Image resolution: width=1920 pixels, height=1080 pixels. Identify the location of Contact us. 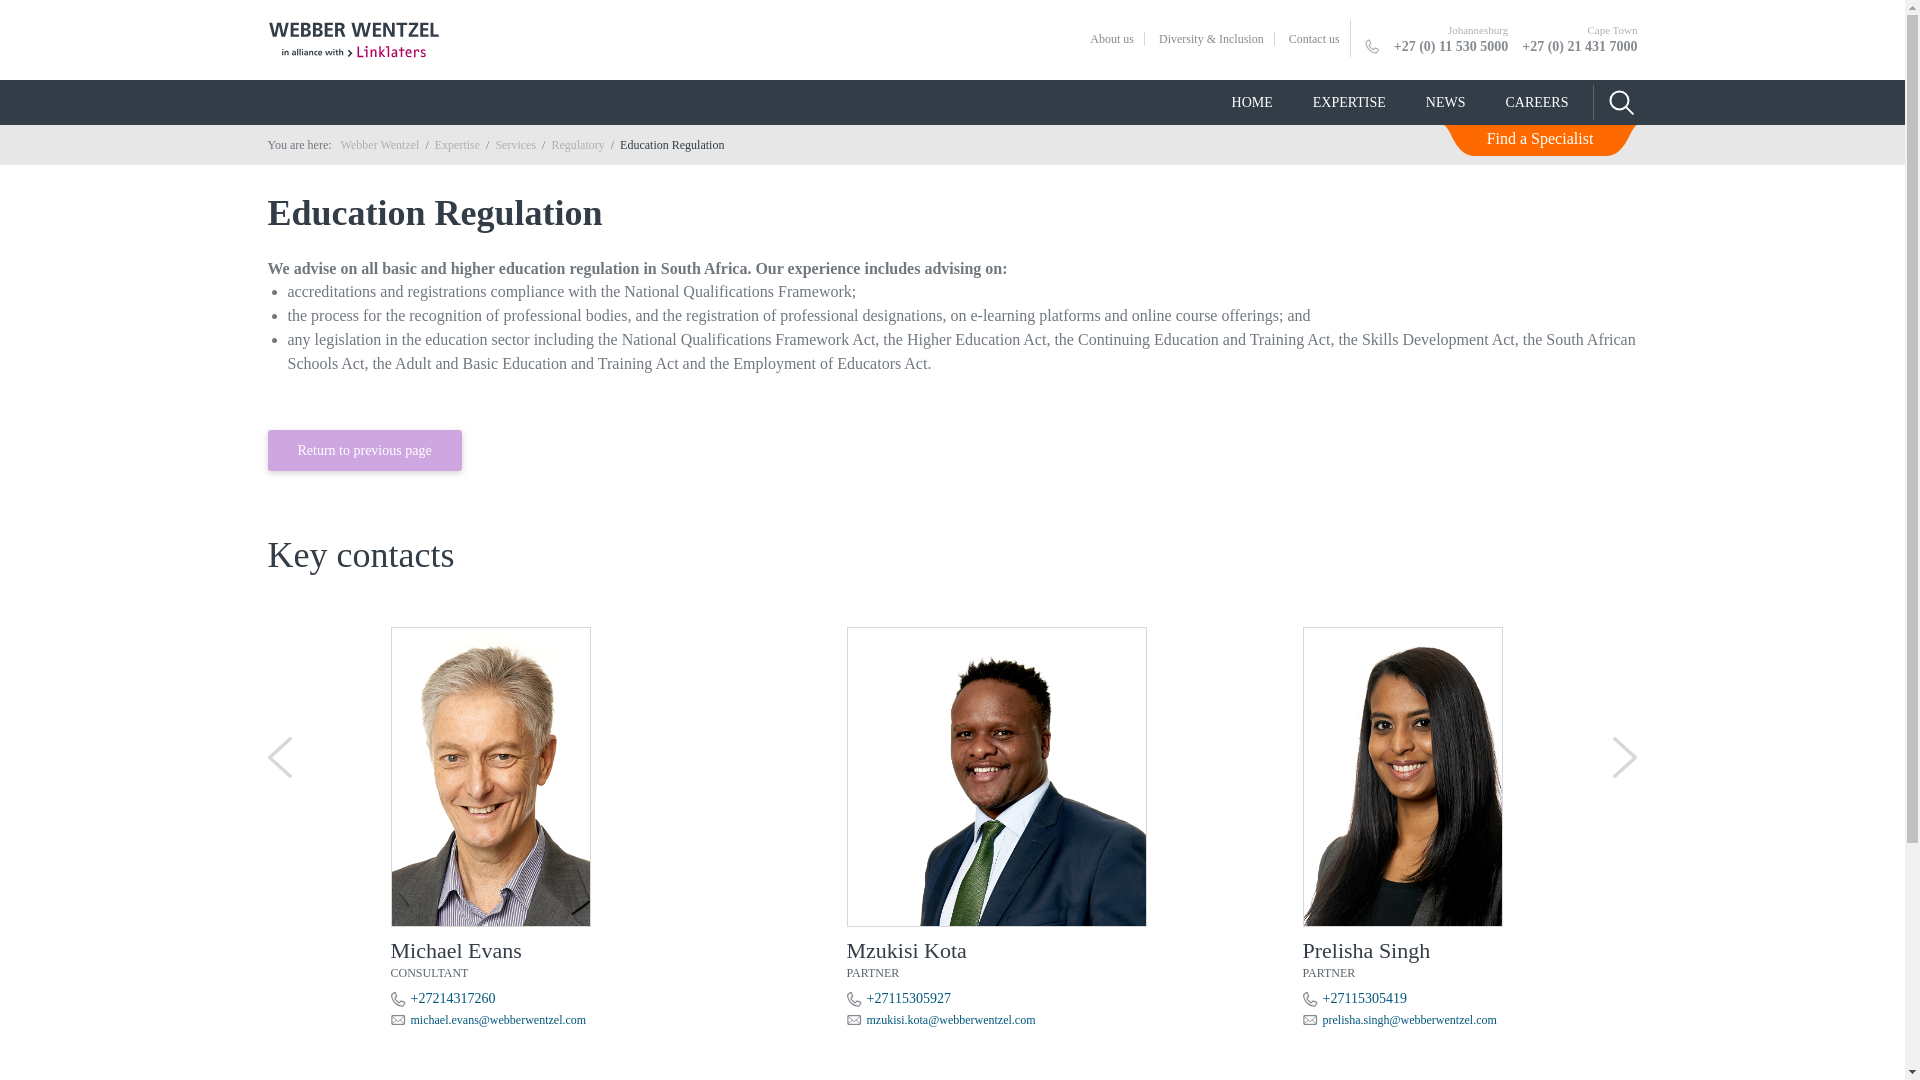
(1314, 39).